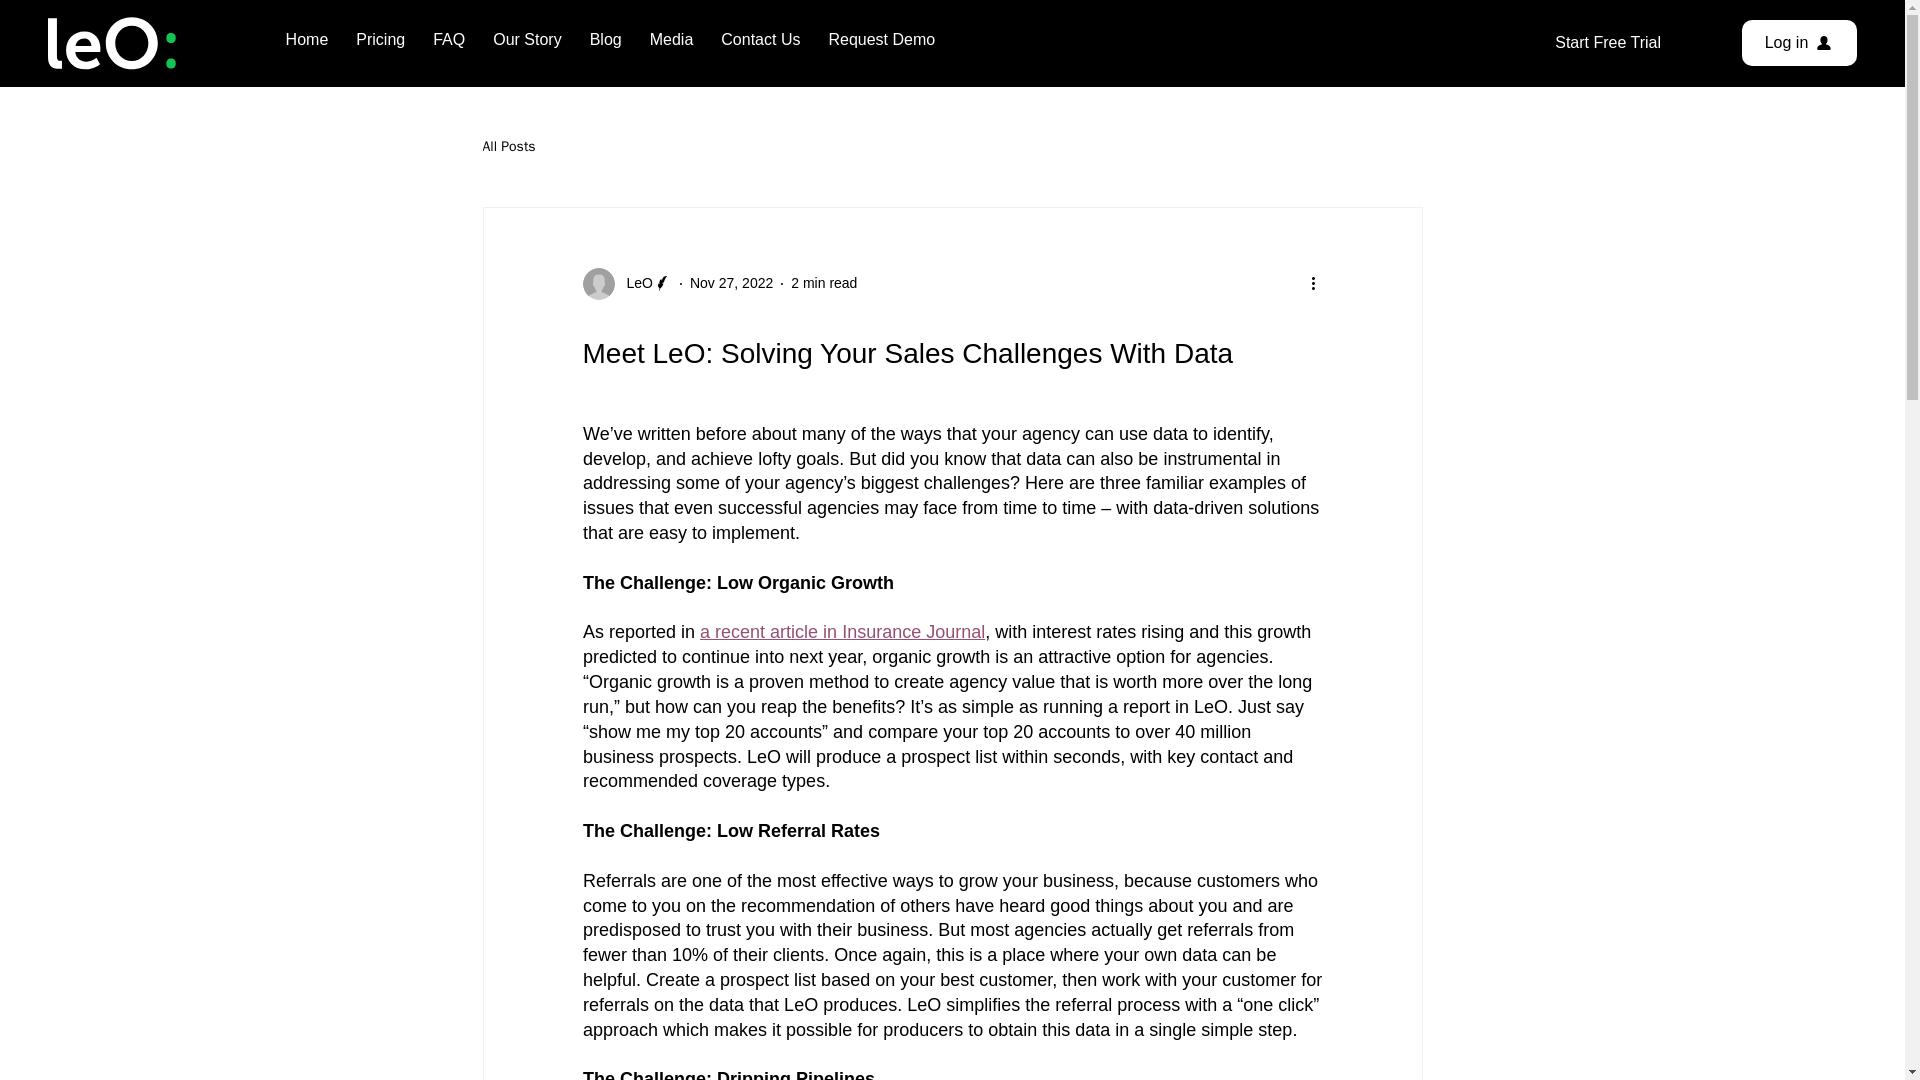  Describe the element at coordinates (508, 146) in the screenshot. I see `All Posts` at that location.